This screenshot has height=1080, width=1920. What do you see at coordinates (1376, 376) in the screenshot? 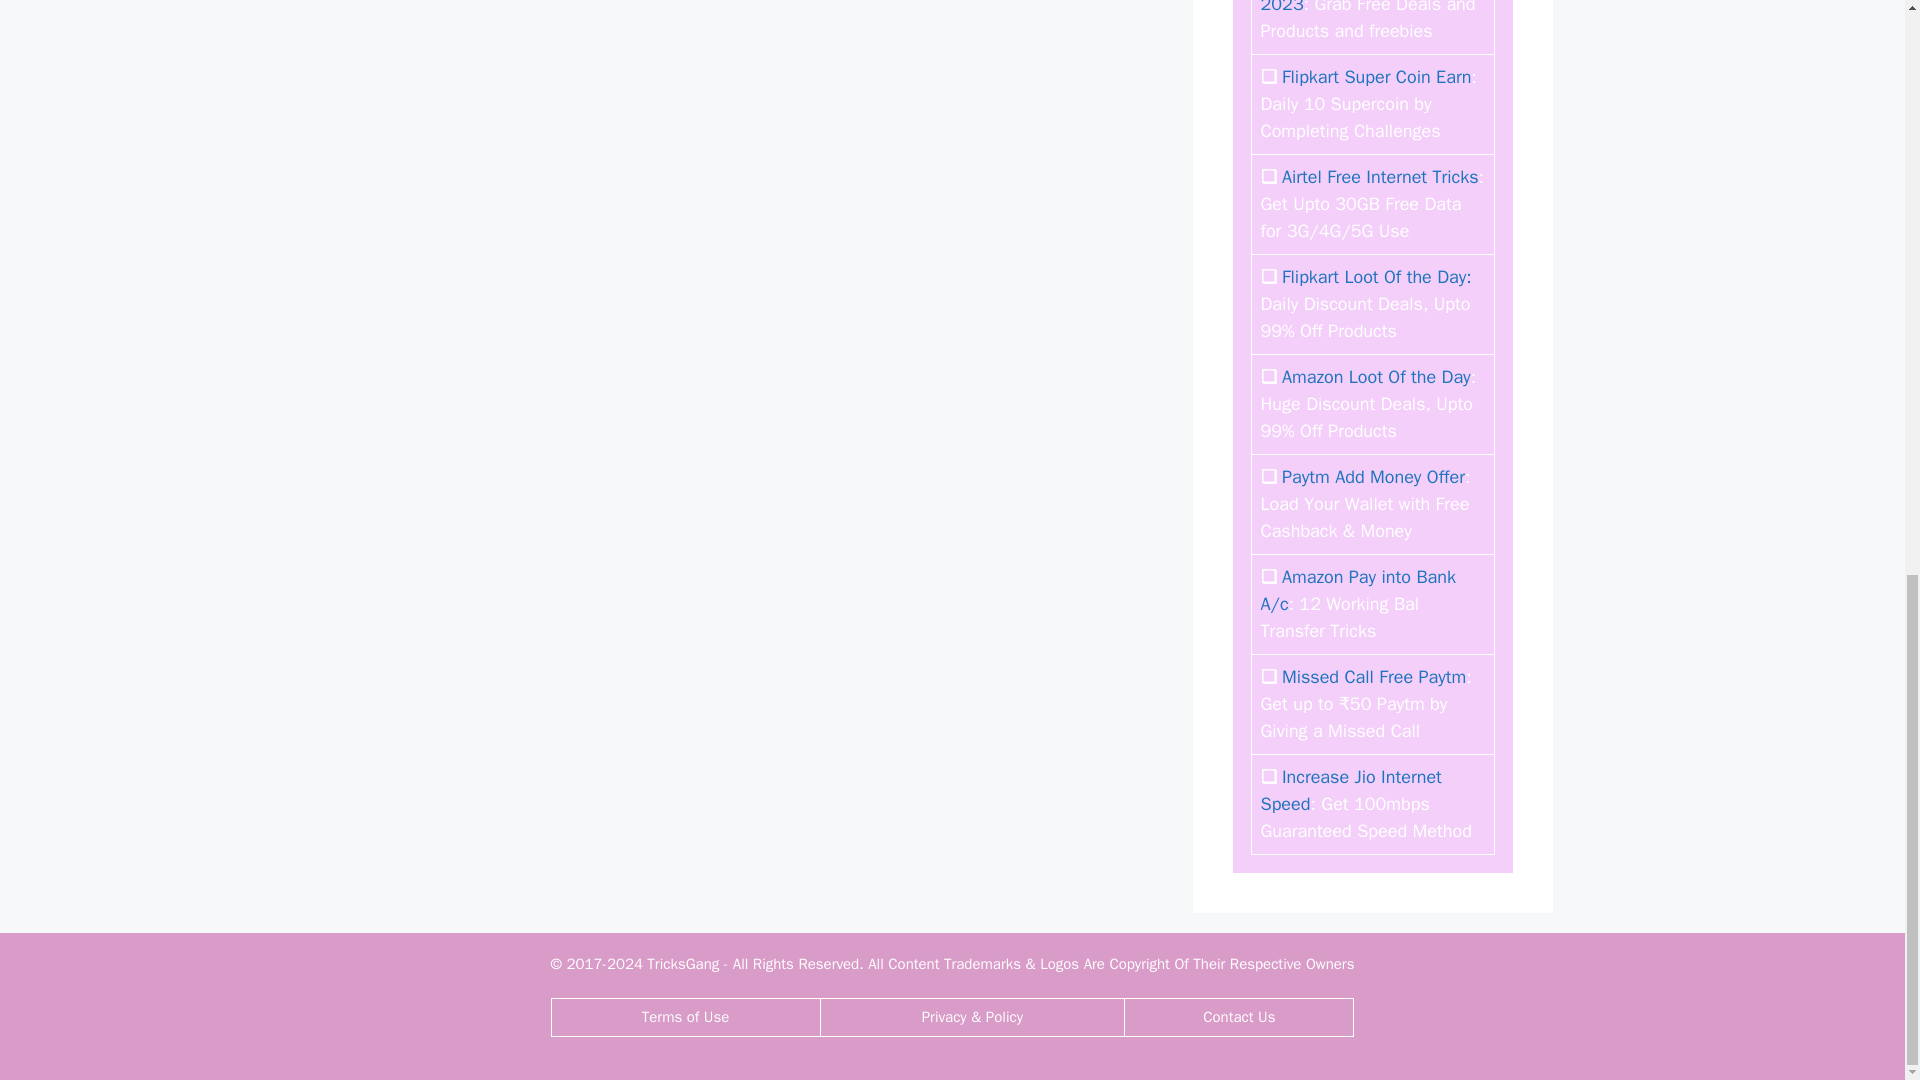
I see `Amazon Loot Of the Day` at bounding box center [1376, 376].